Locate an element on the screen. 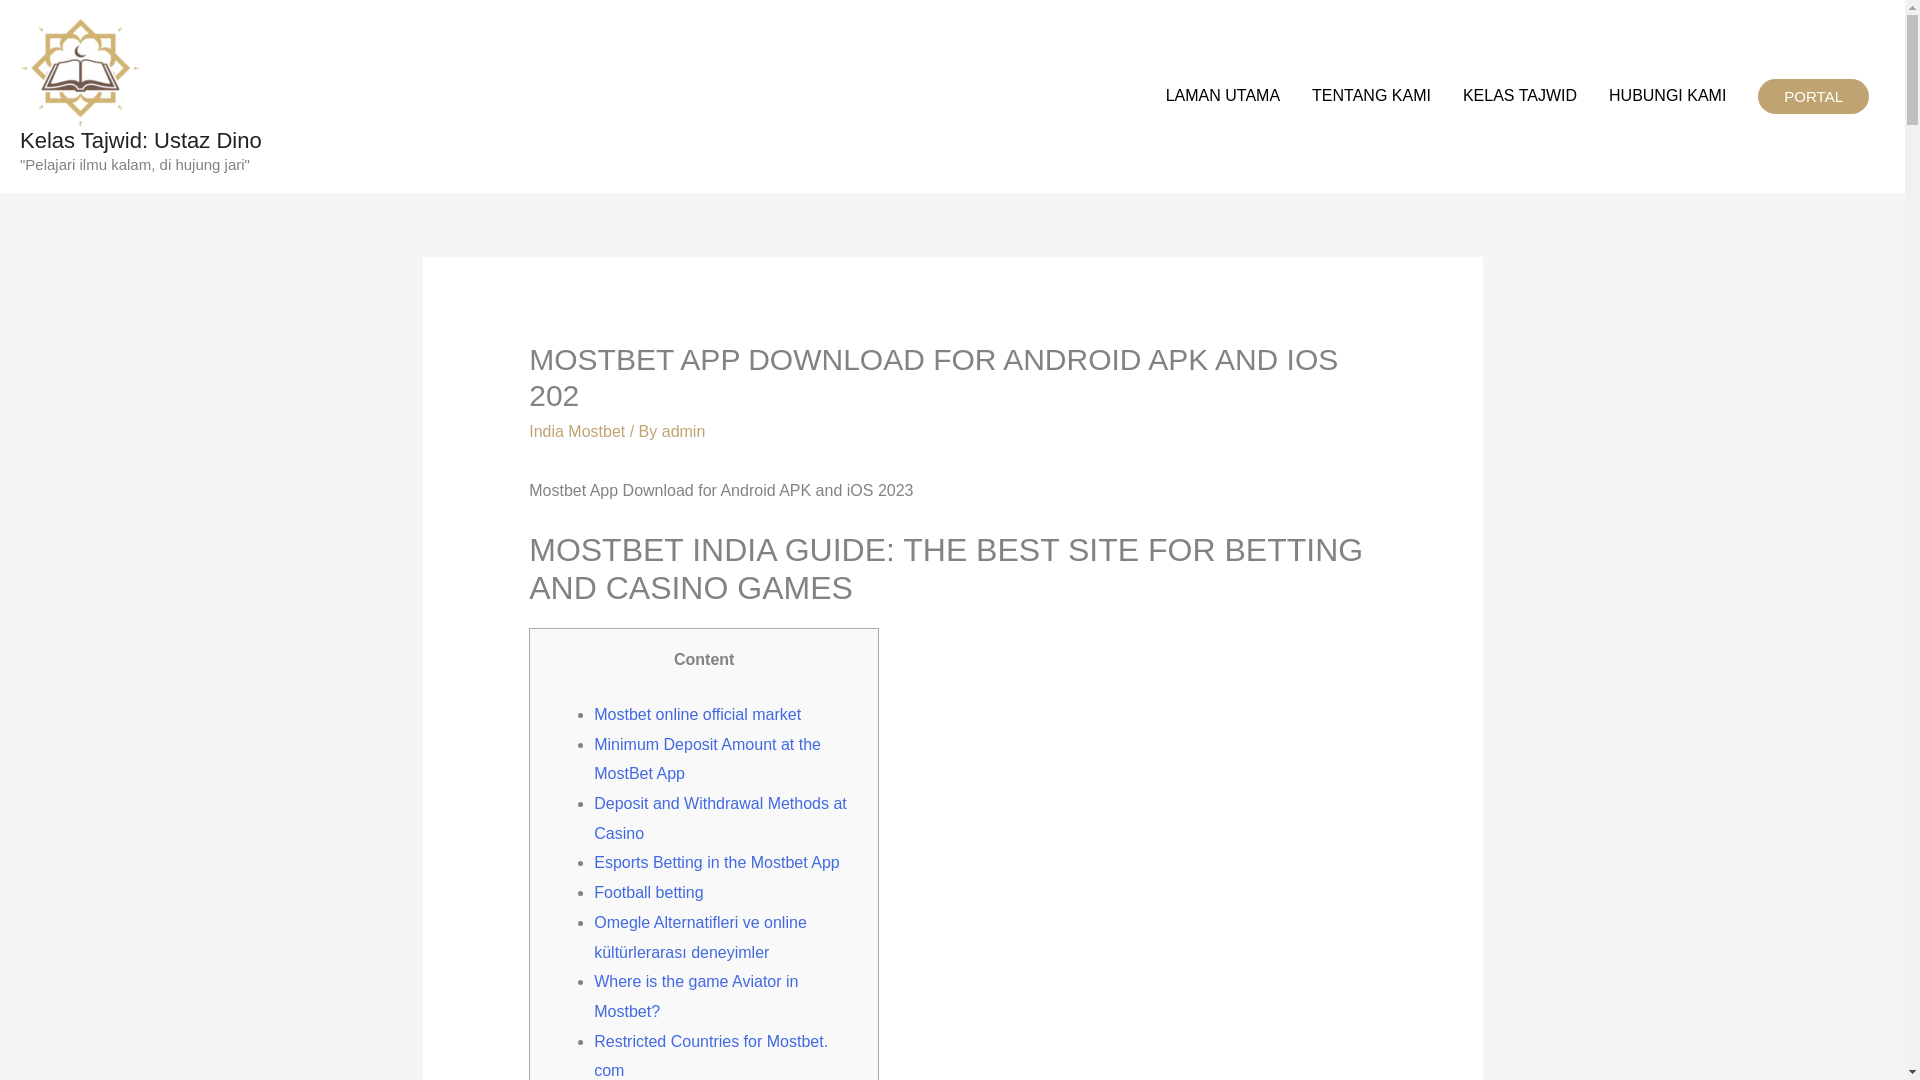  India Mostbet is located at coordinates (577, 431).